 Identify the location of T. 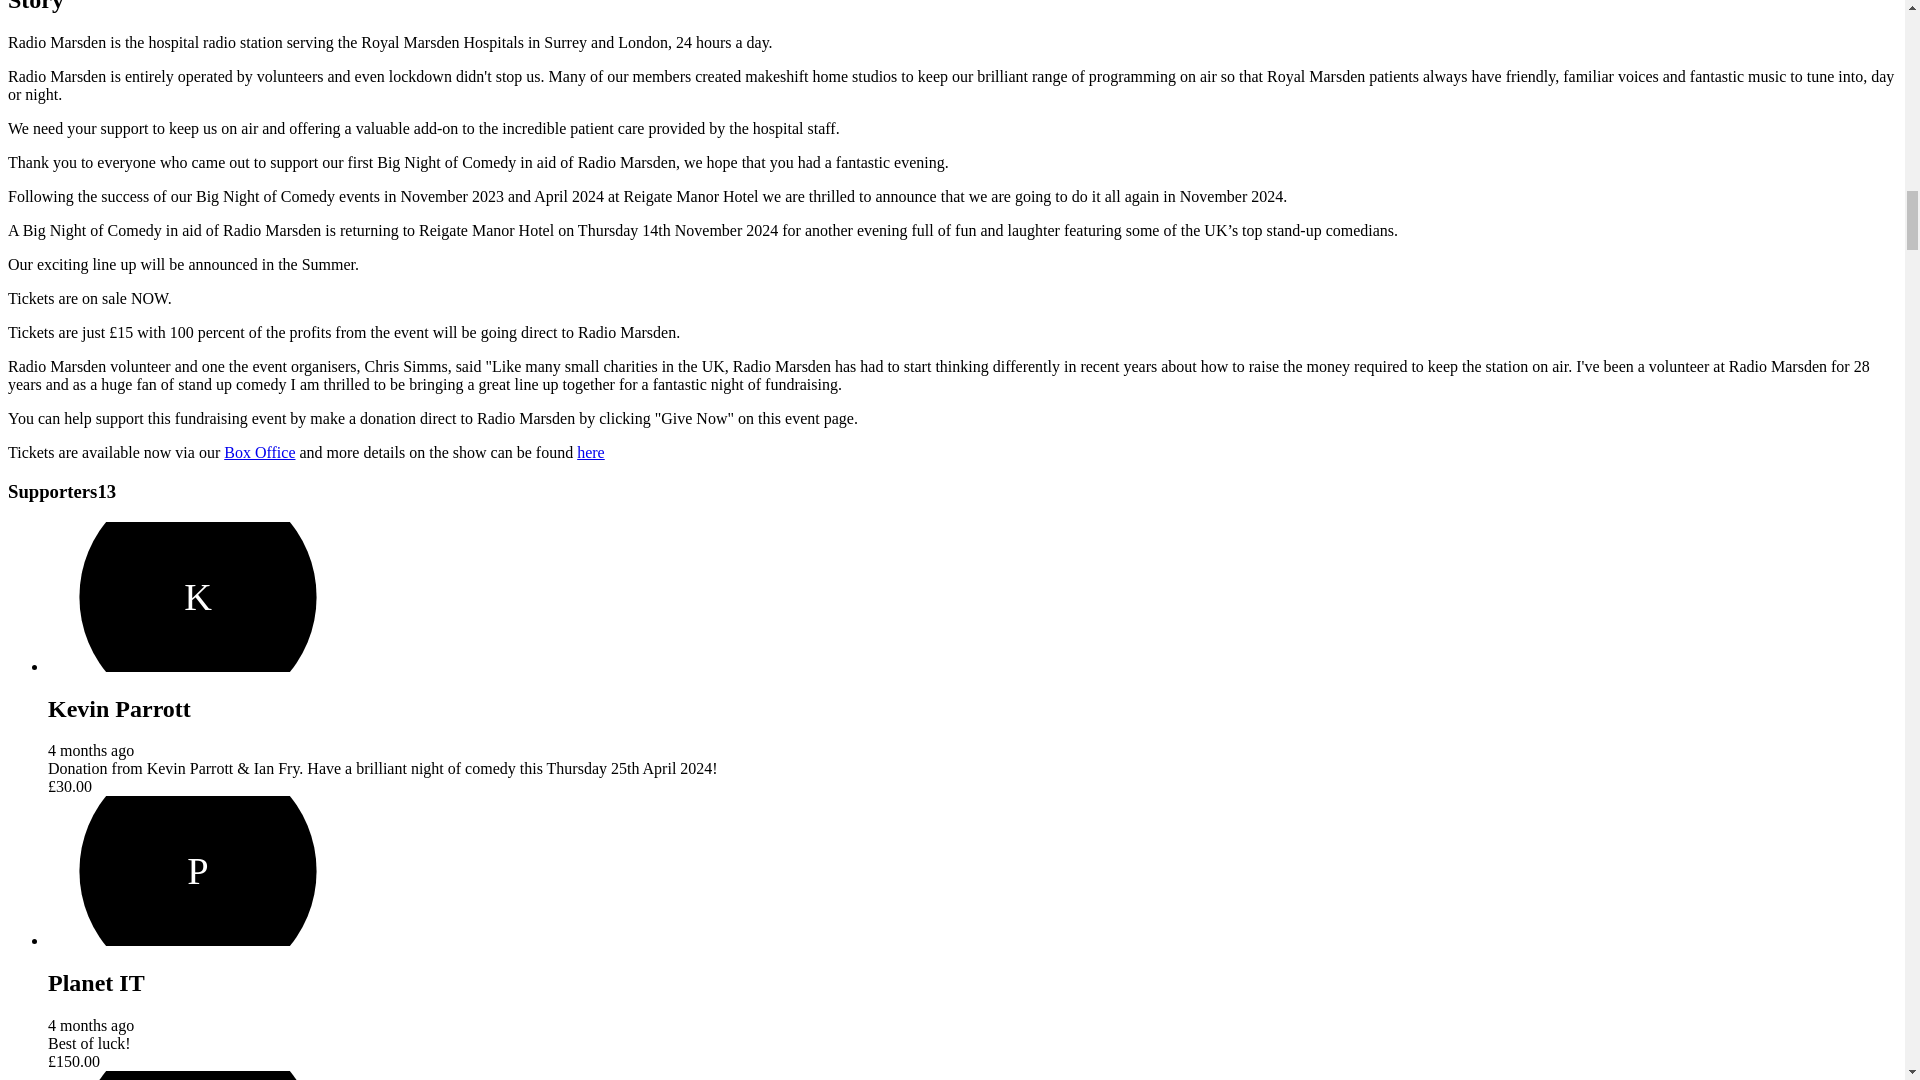
(198, 1076).